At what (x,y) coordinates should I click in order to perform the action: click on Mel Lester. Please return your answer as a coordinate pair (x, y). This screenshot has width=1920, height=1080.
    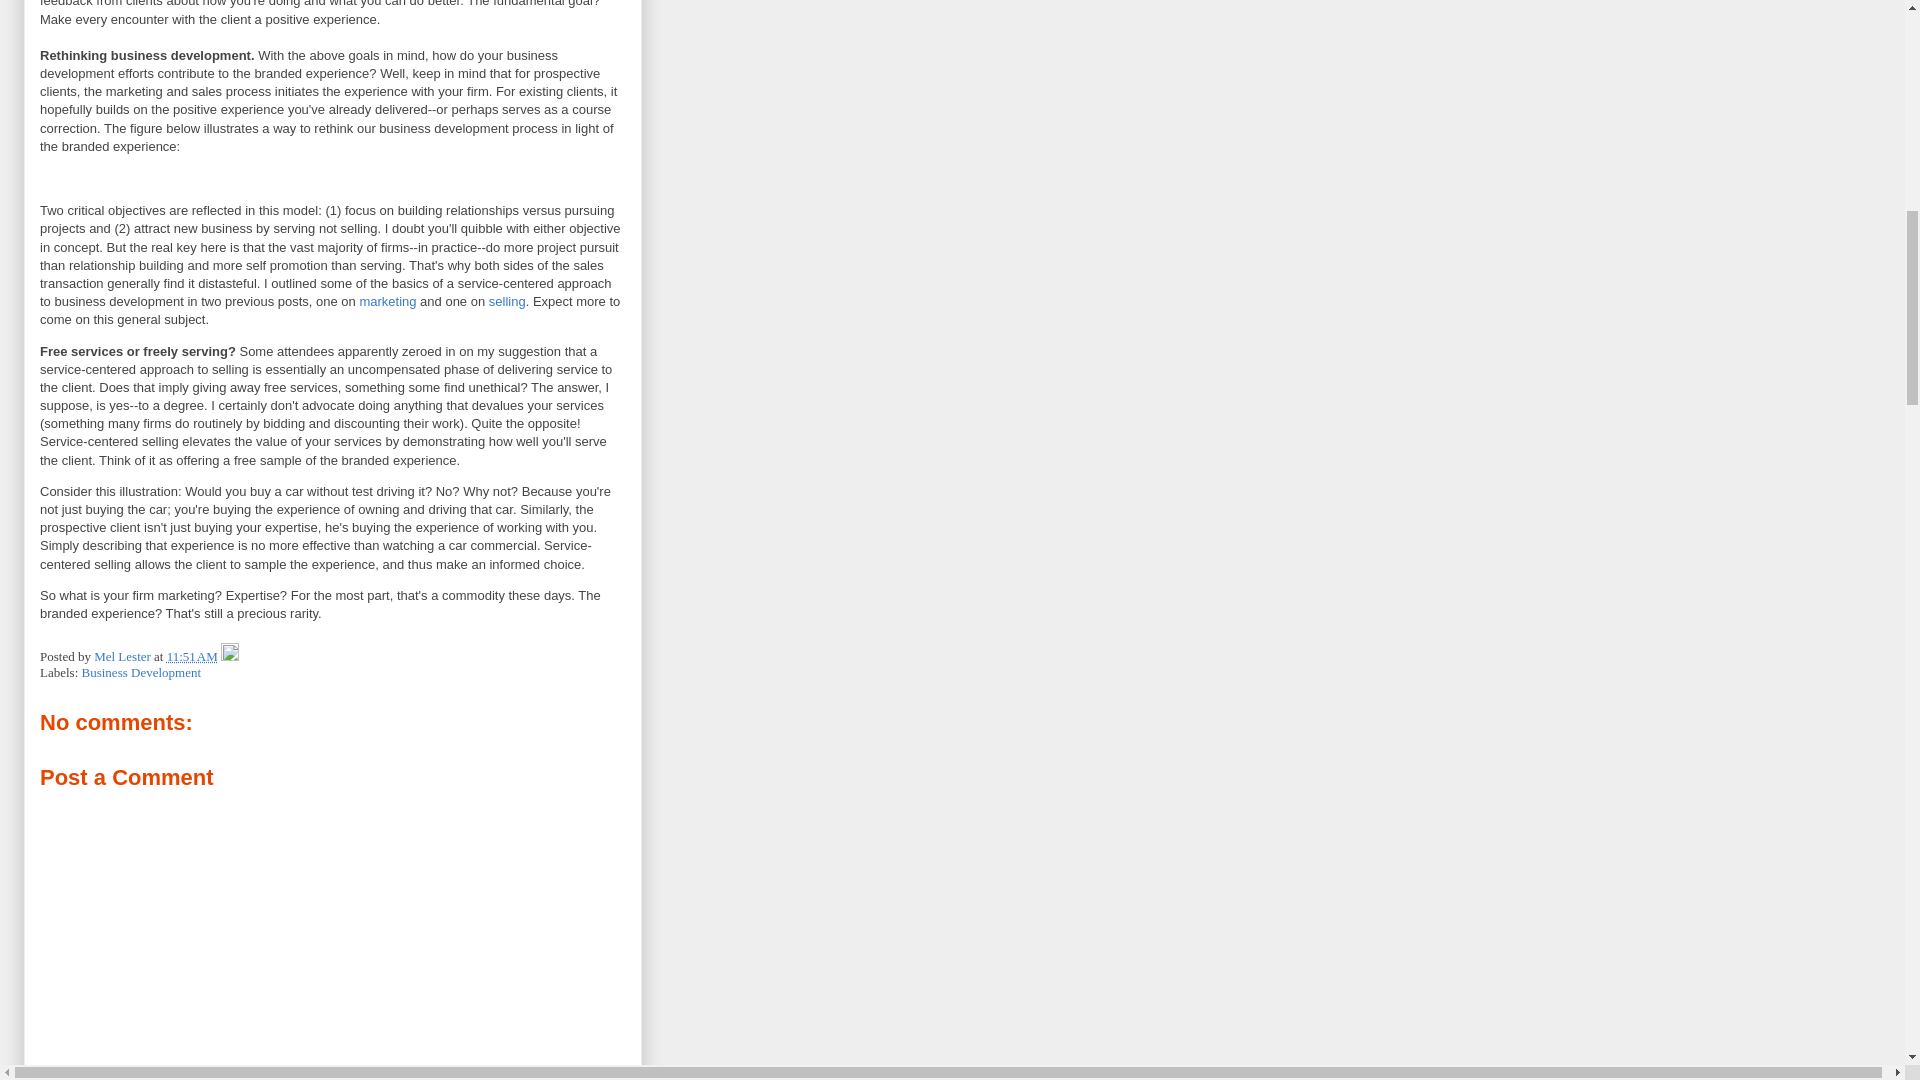
    Looking at the image, I should click on (124, 656).